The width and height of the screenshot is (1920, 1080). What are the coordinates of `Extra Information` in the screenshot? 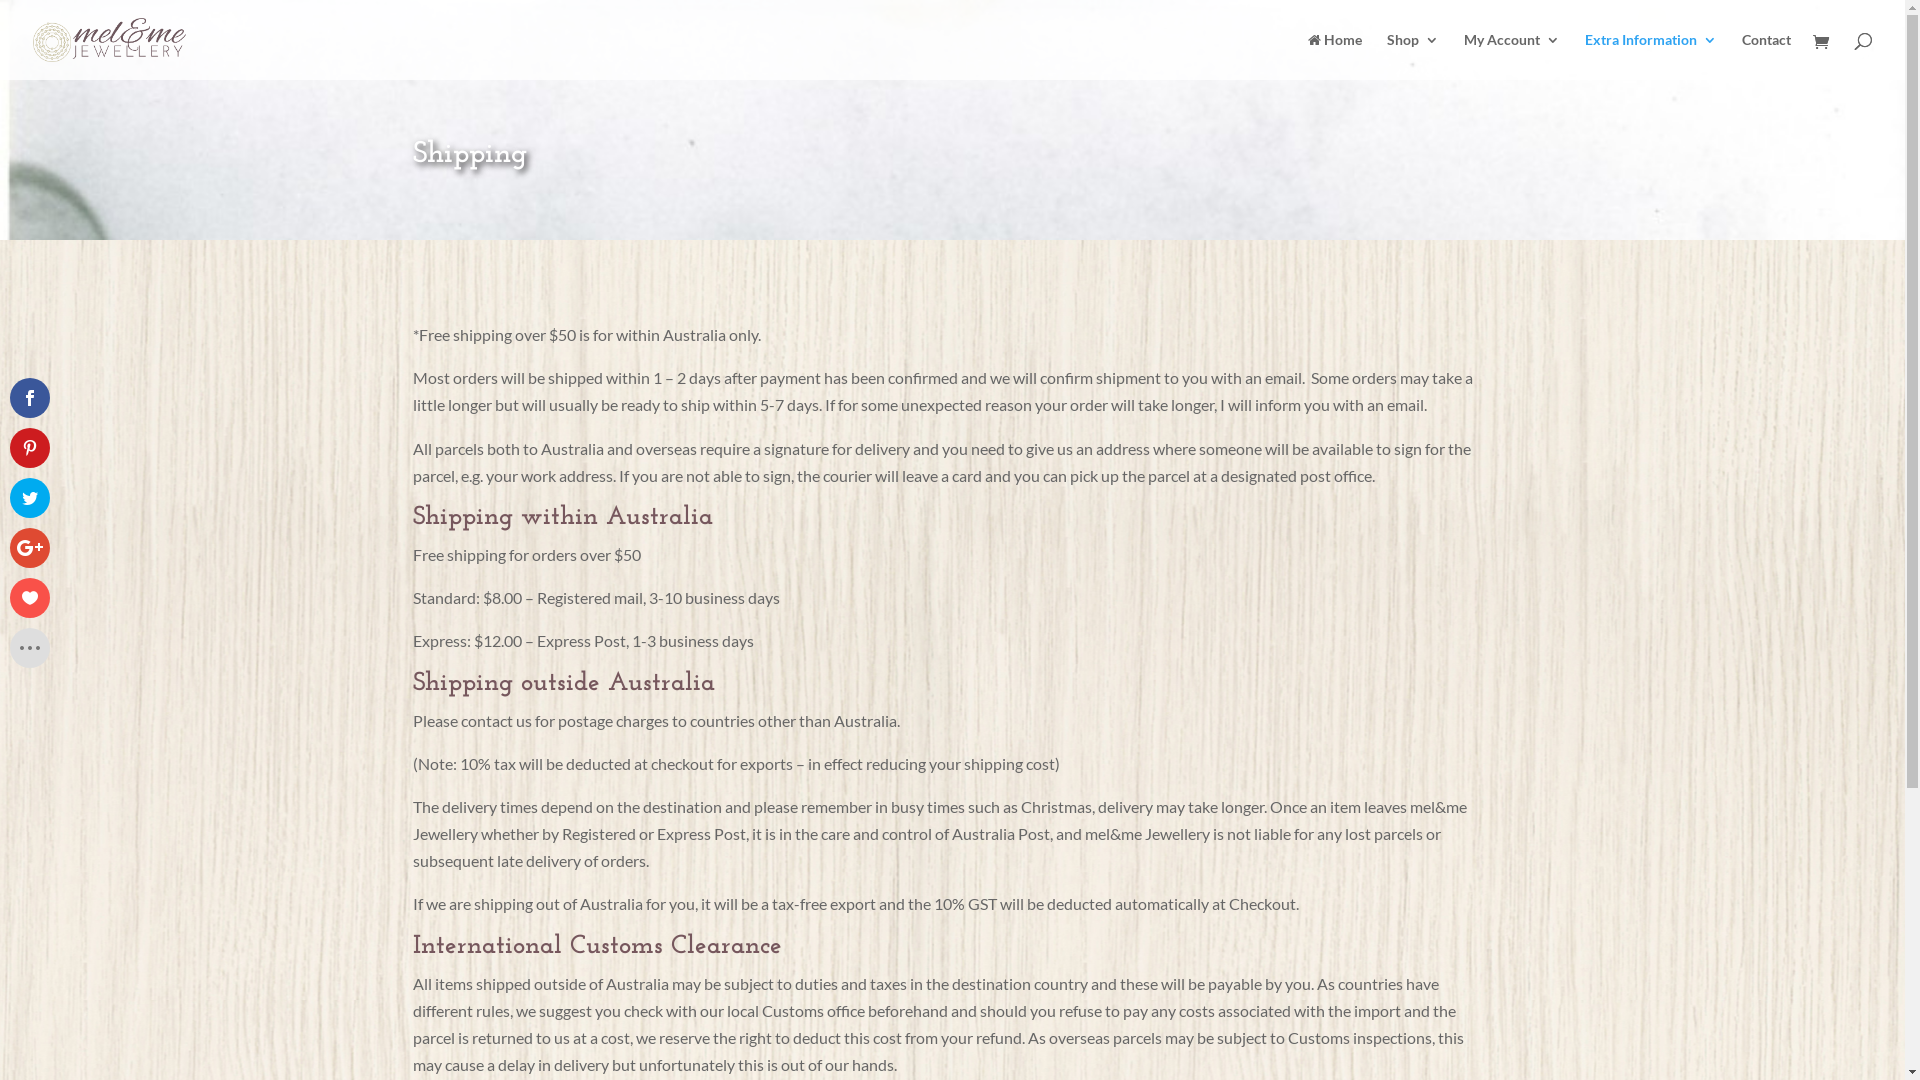 It's located at (1651, 56).